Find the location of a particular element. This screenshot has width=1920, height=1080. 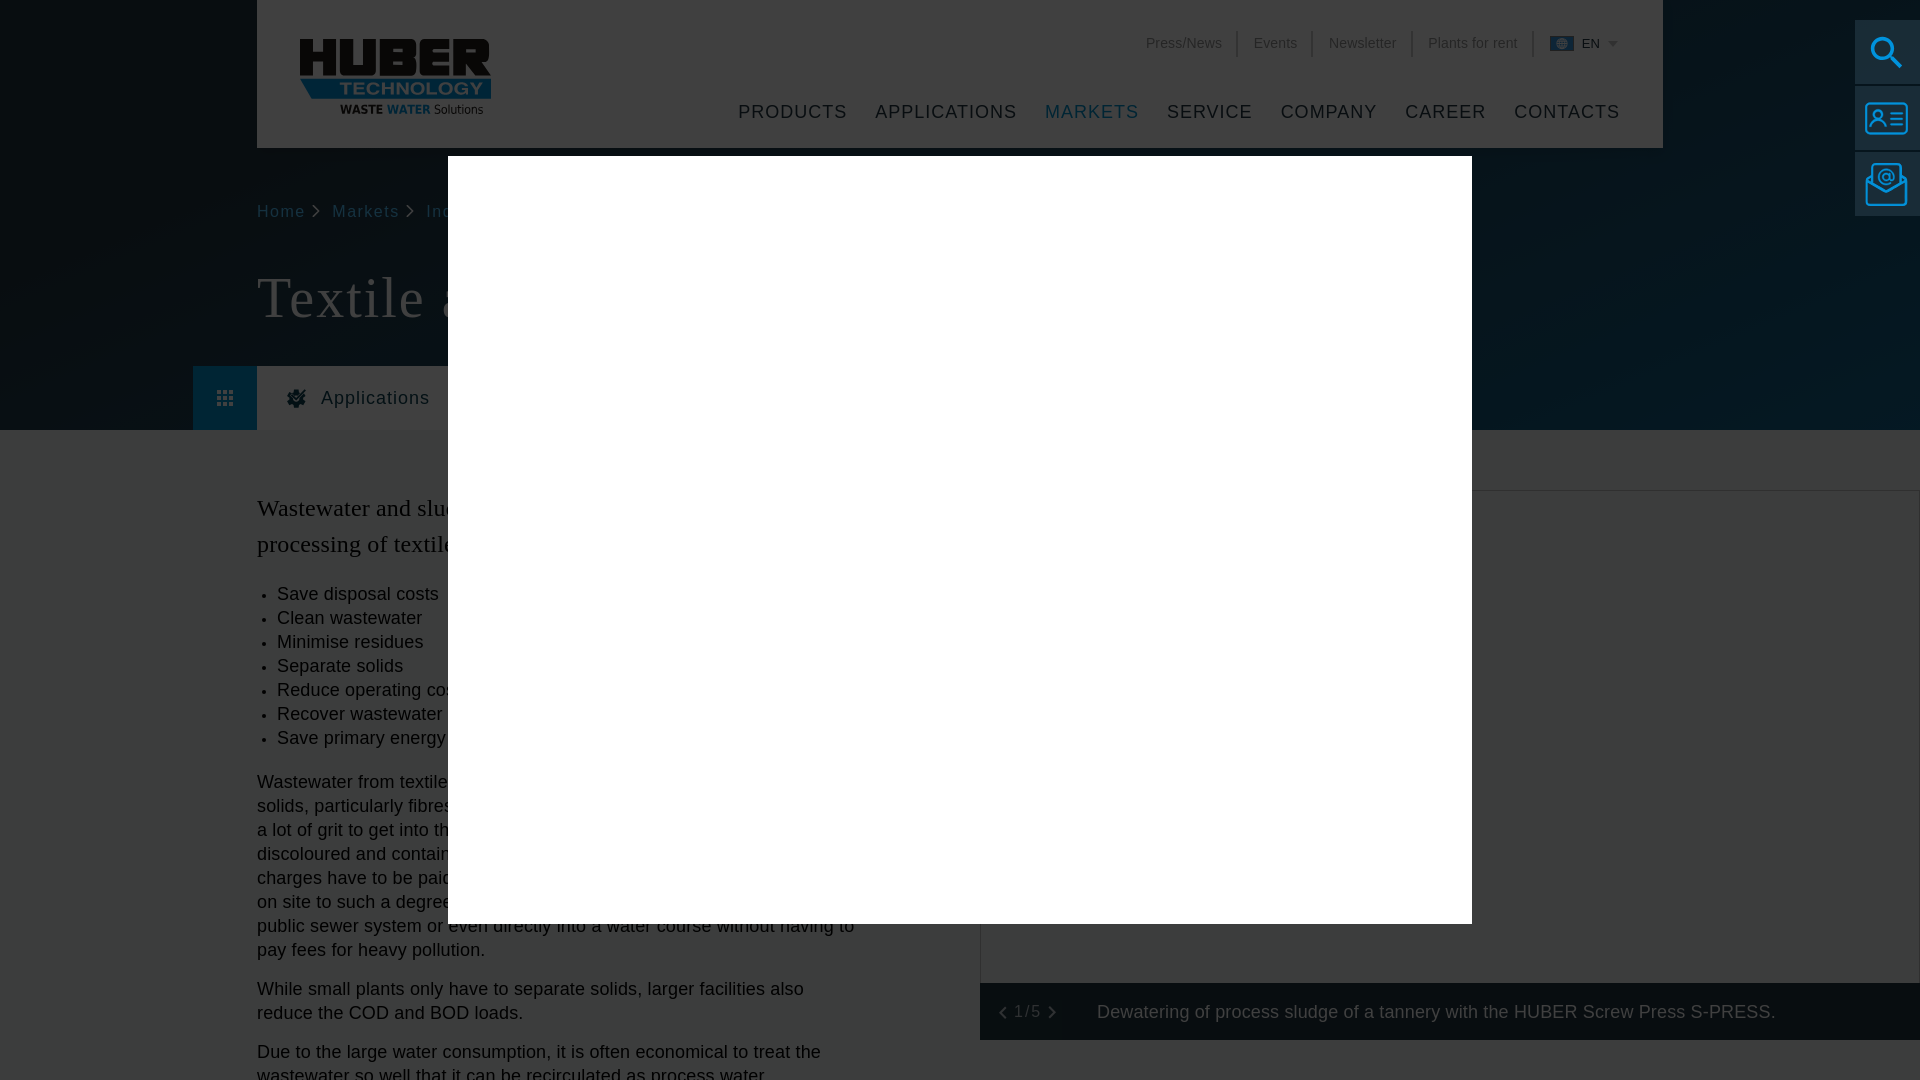

EN is located at coordinates (1582, 44).